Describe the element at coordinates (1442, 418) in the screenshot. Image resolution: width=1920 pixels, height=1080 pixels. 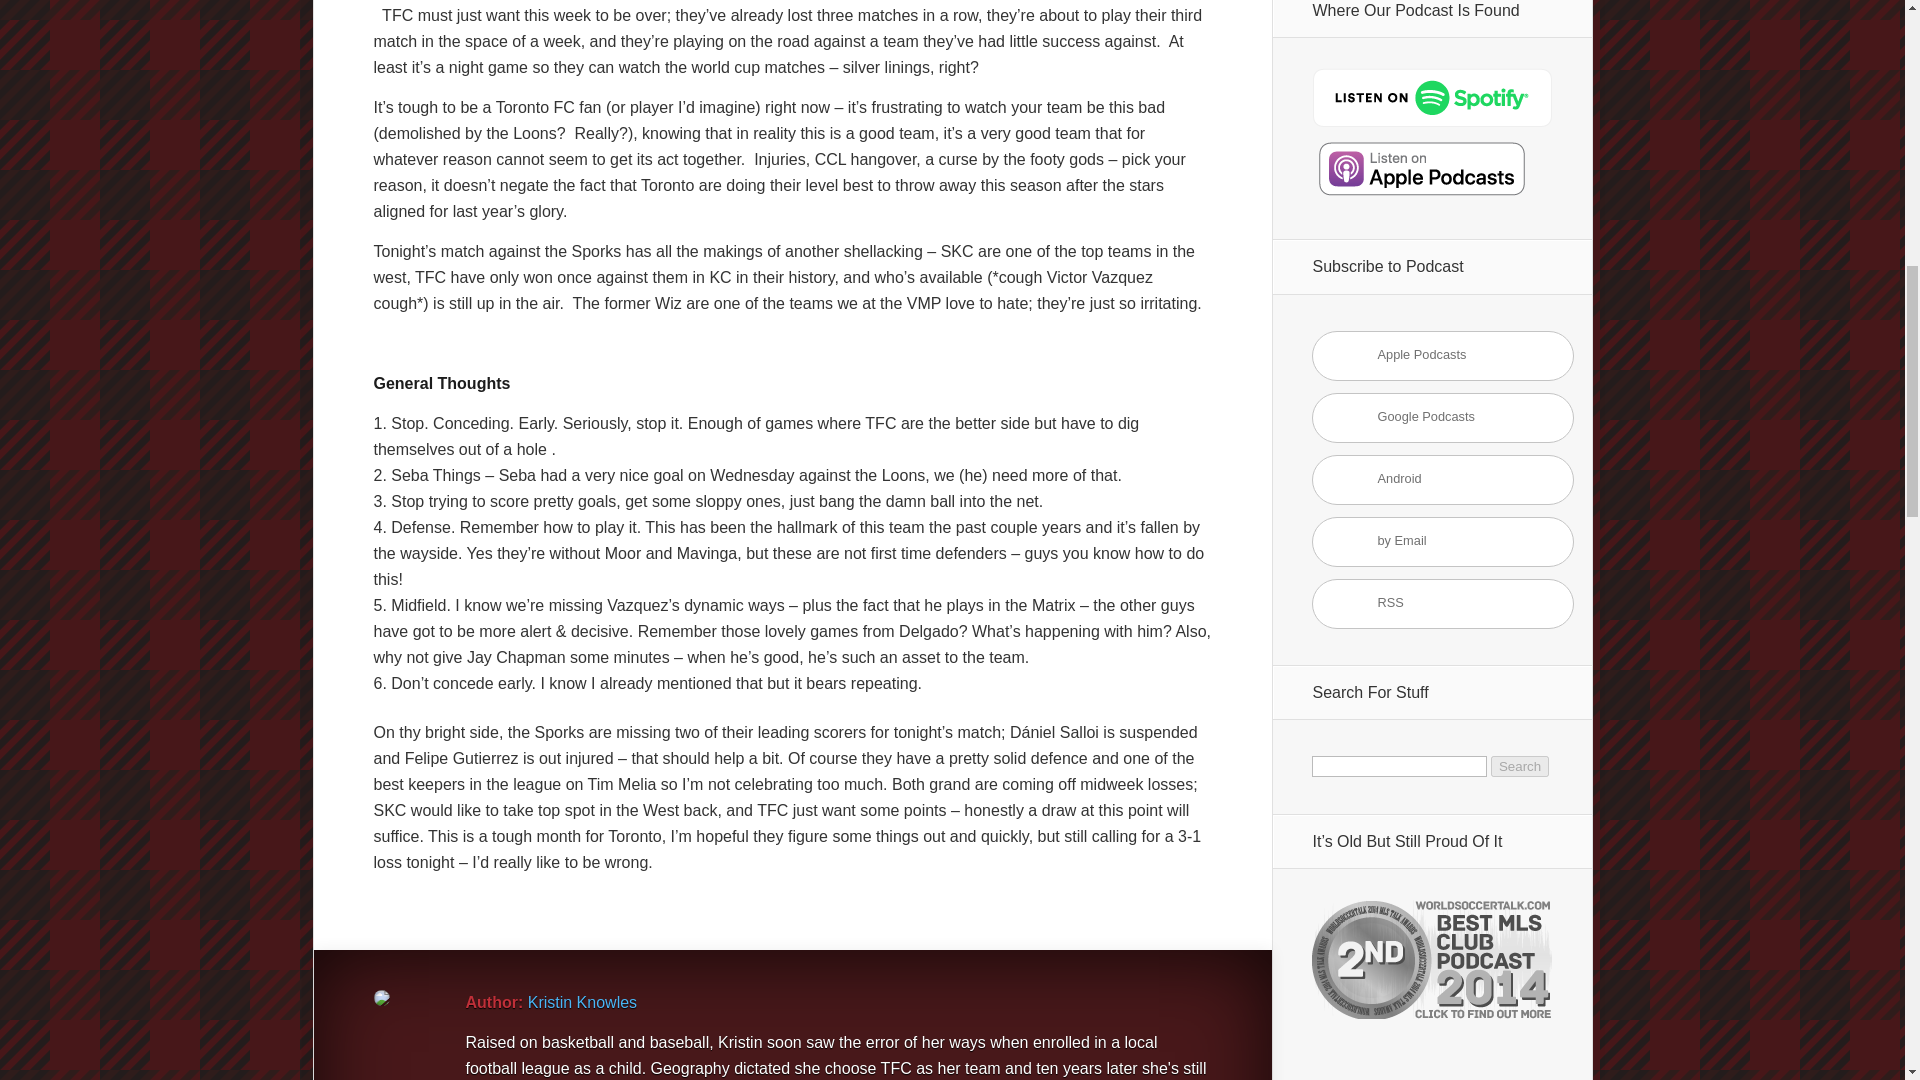
I see `Subscribe on Google Podcasts` at that location.